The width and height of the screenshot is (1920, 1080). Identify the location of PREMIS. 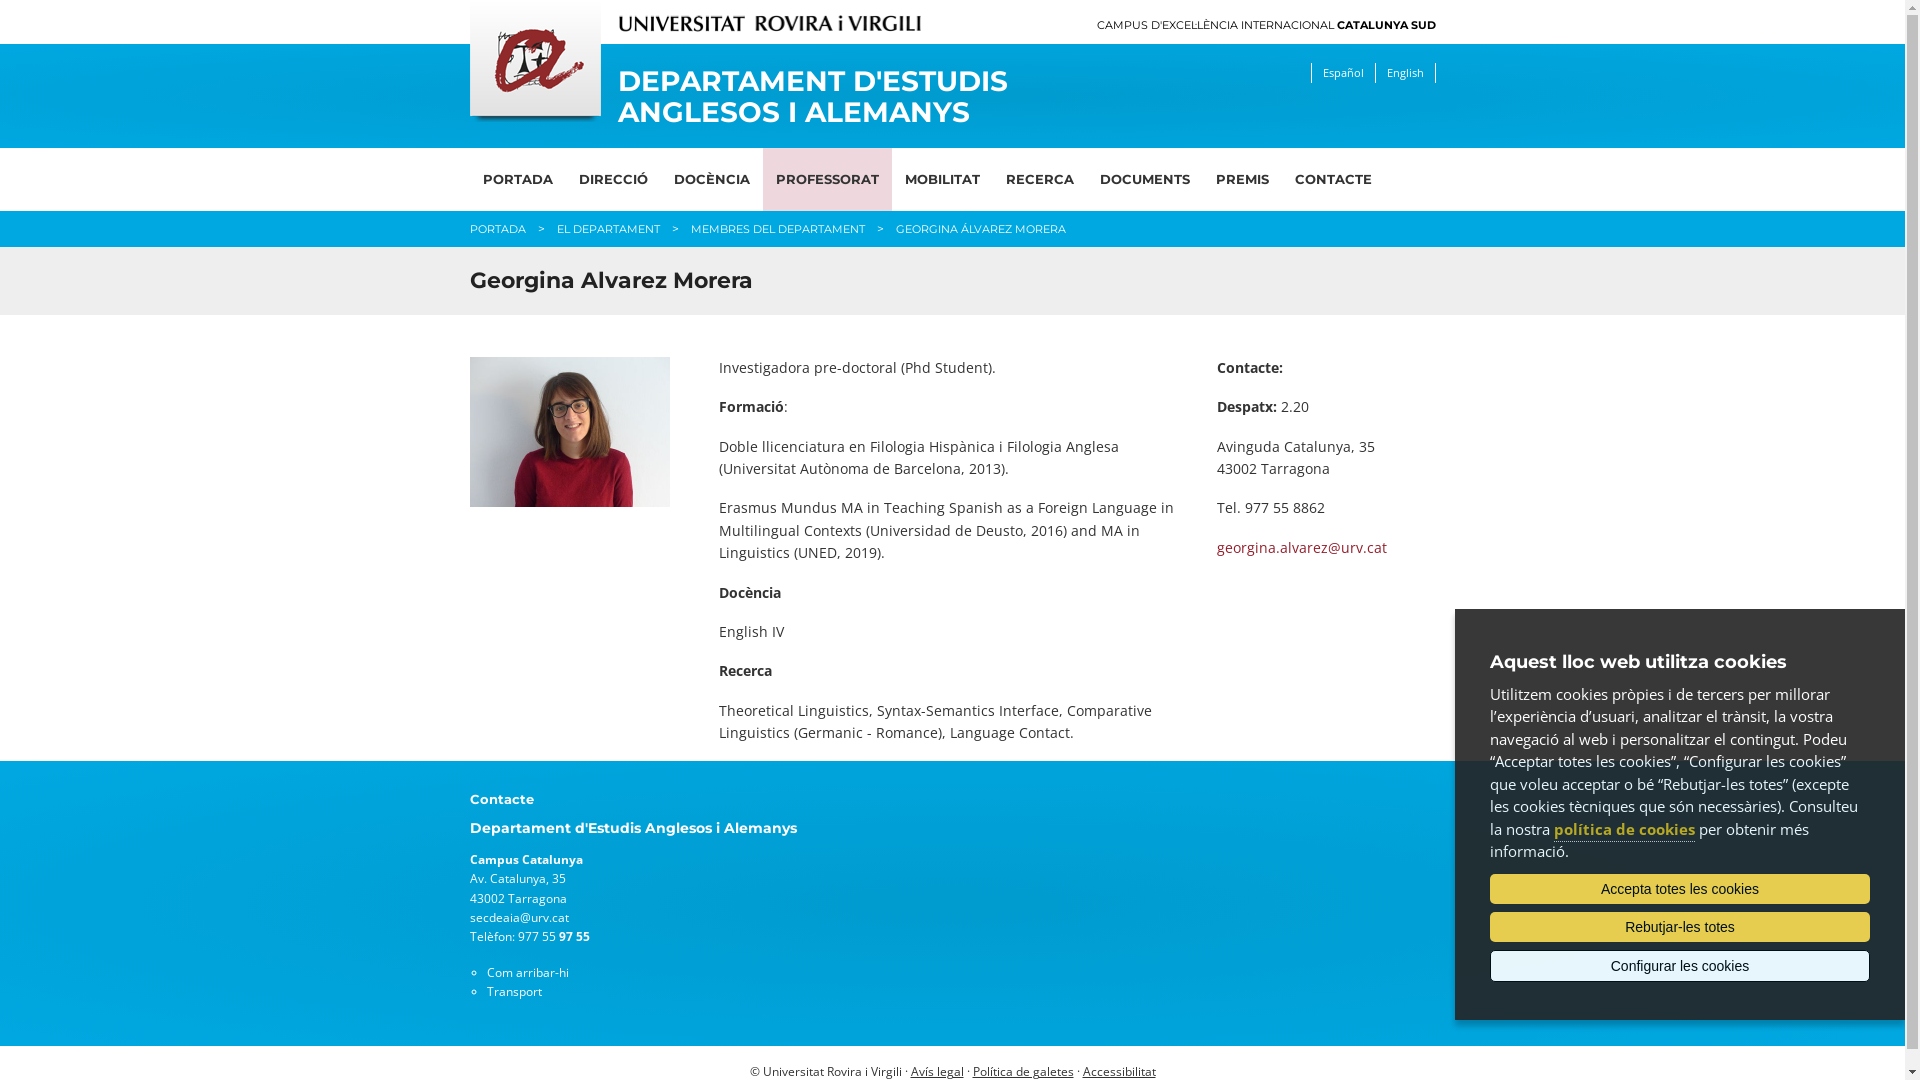
(1242, 180).